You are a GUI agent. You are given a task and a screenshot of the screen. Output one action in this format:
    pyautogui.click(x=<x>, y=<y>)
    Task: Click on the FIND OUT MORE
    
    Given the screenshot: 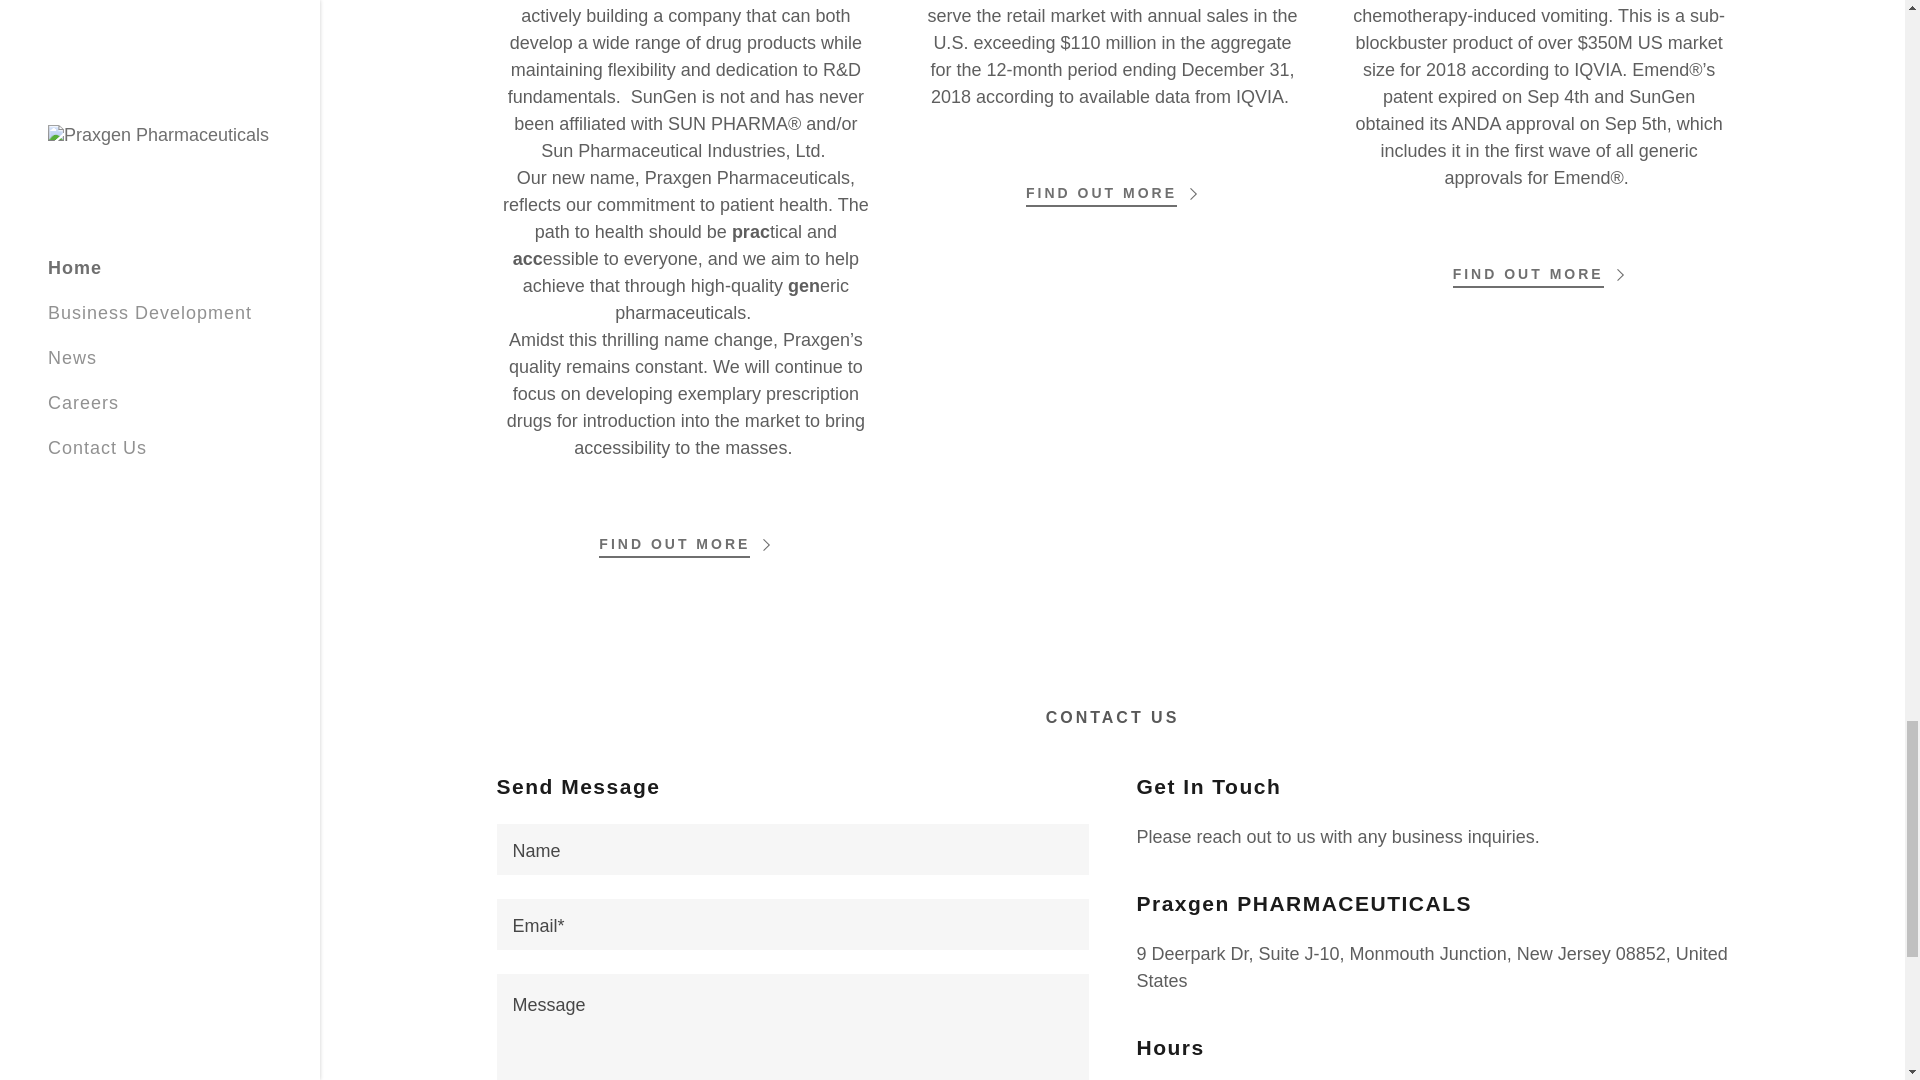 What is the action you would take?
    pyautogui.click(x=685, y=538)
    